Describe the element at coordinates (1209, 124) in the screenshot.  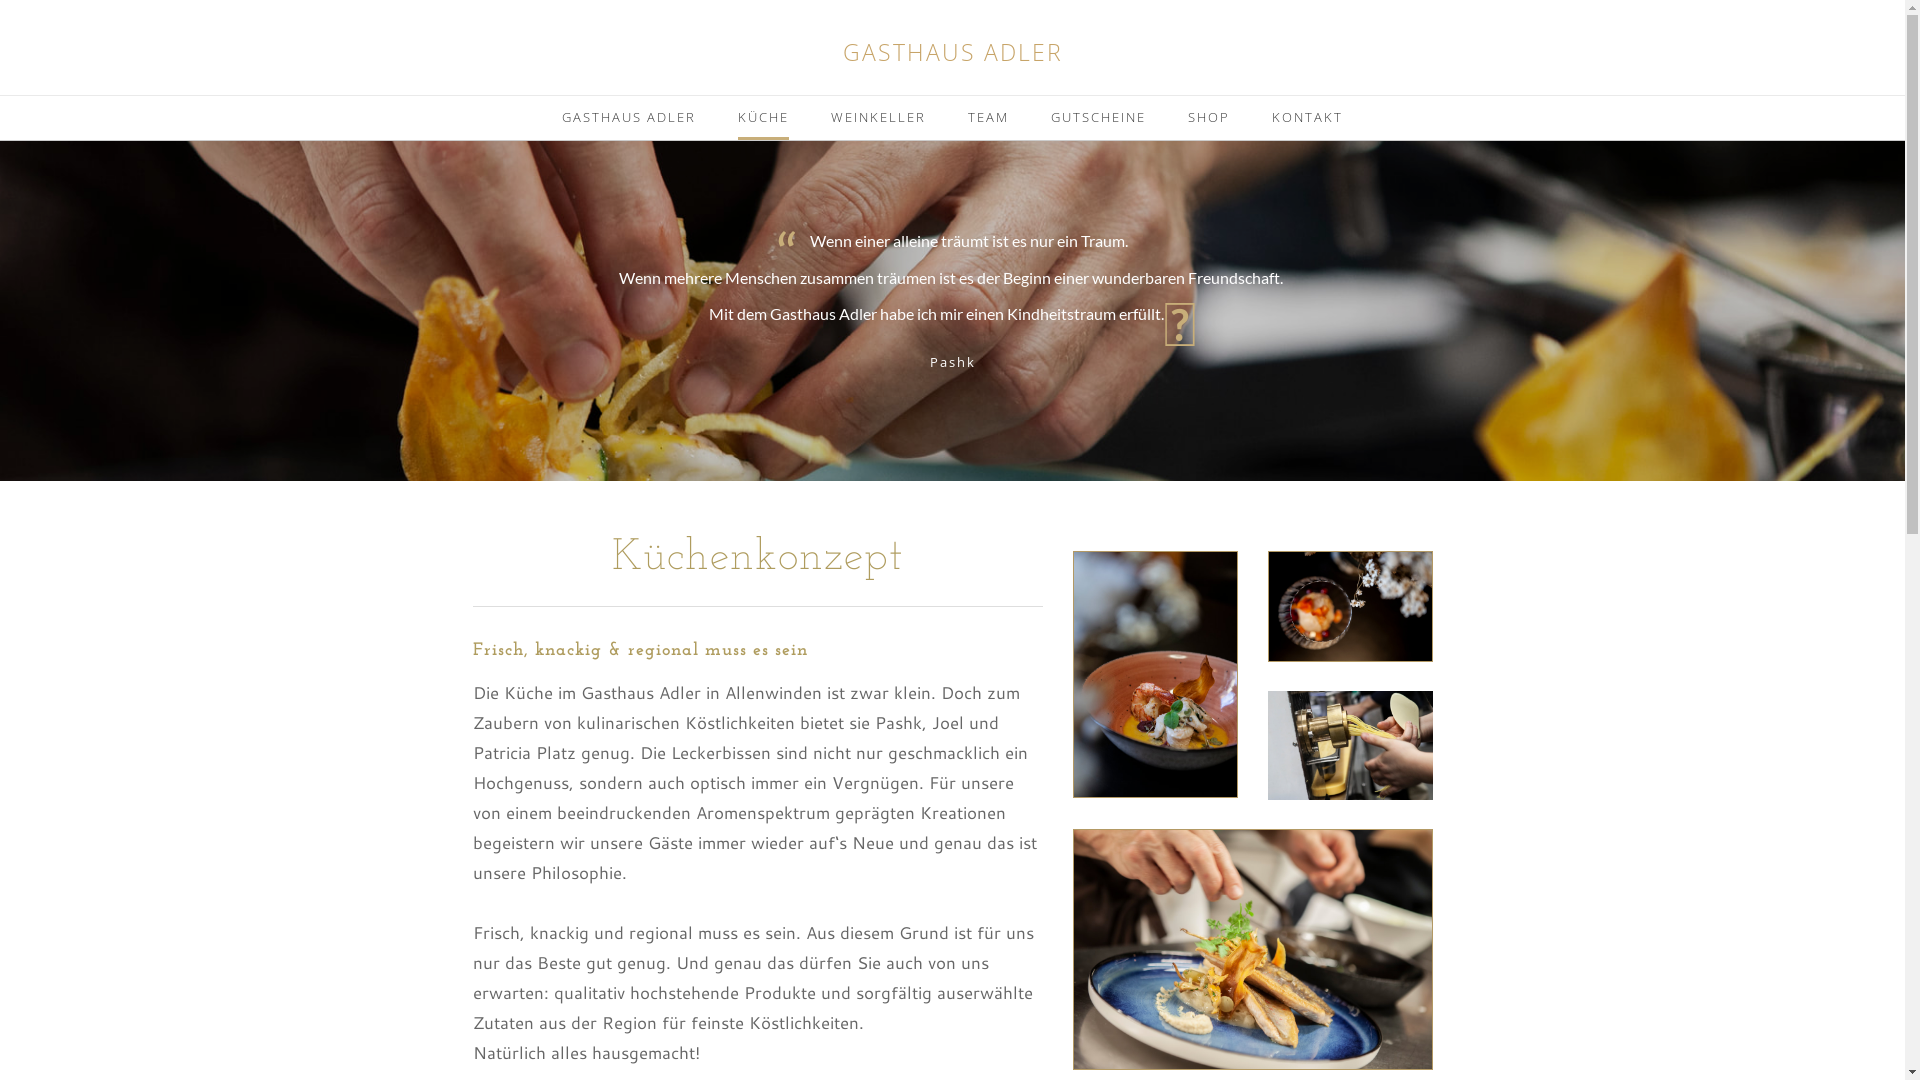
I see `SHOP` at that location.